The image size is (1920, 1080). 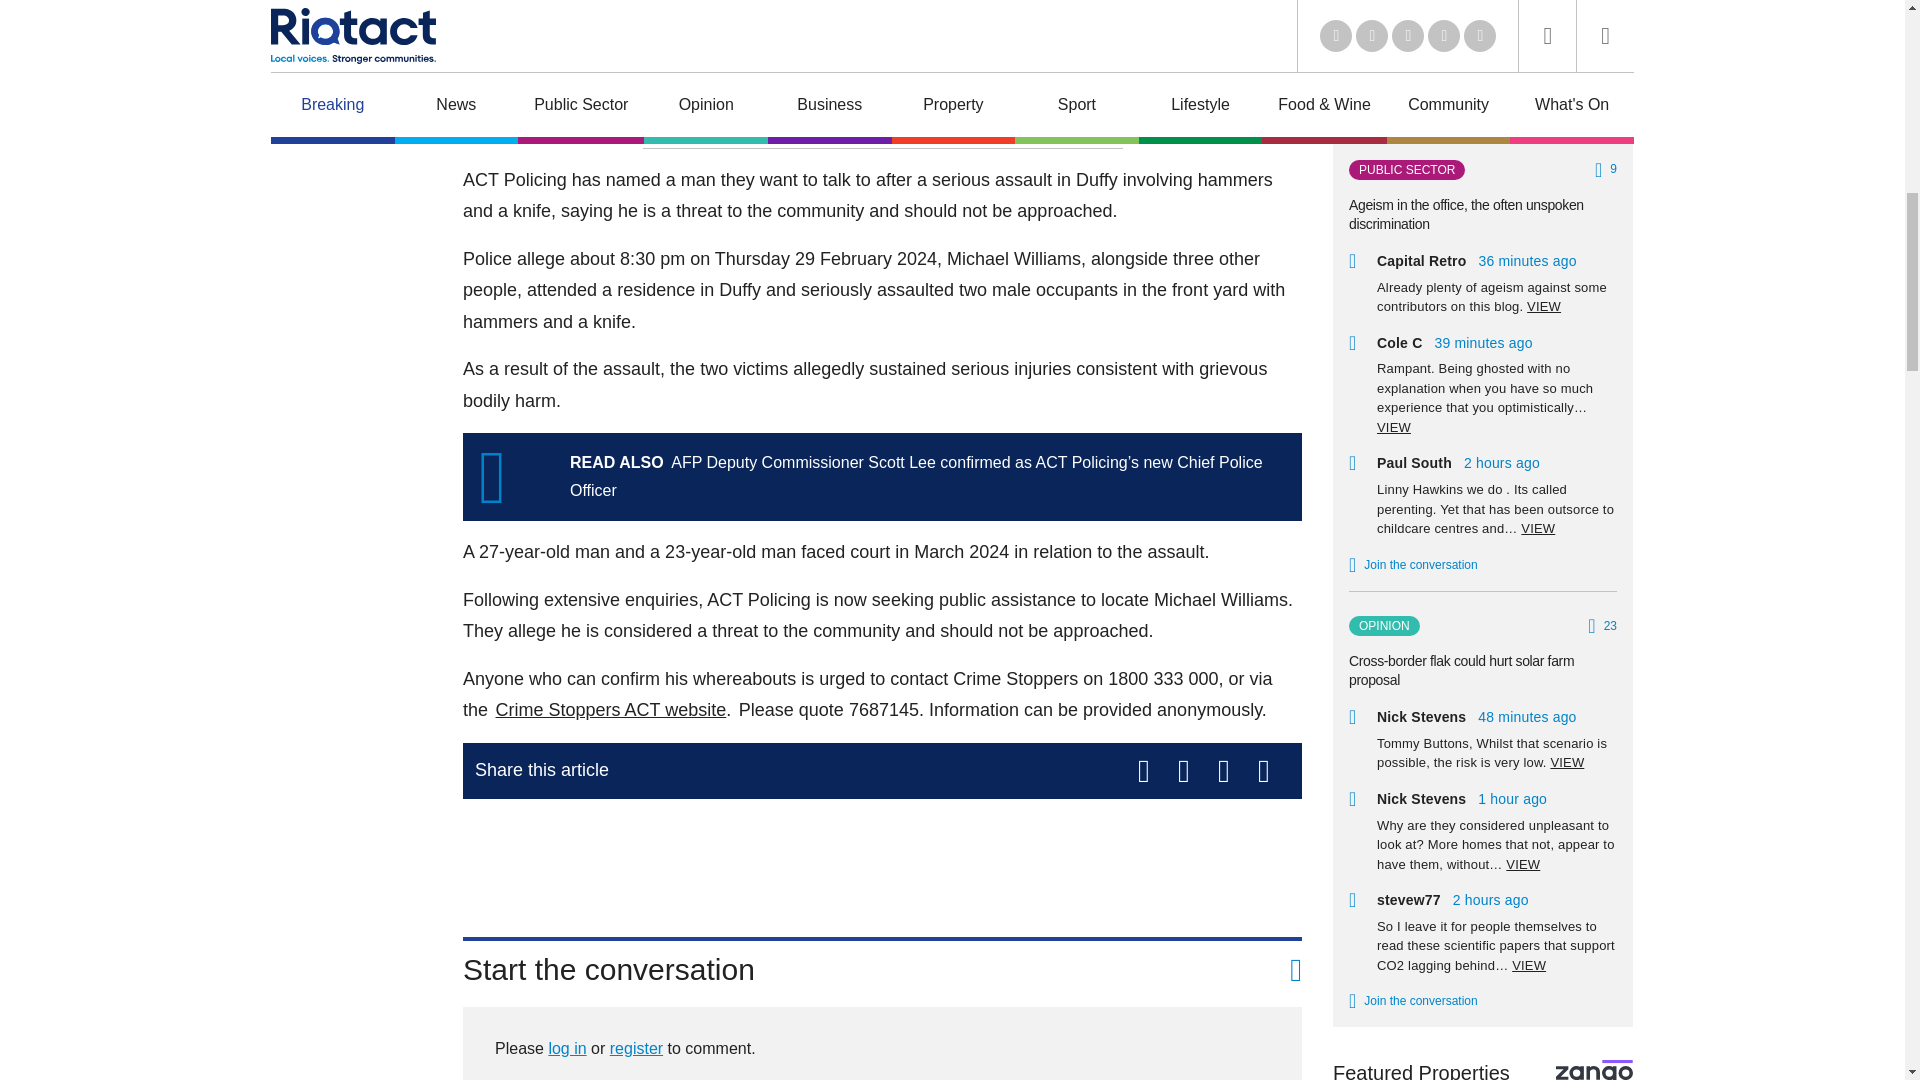 I want to click on 3rd party ad content, so click(x=882, y=860).